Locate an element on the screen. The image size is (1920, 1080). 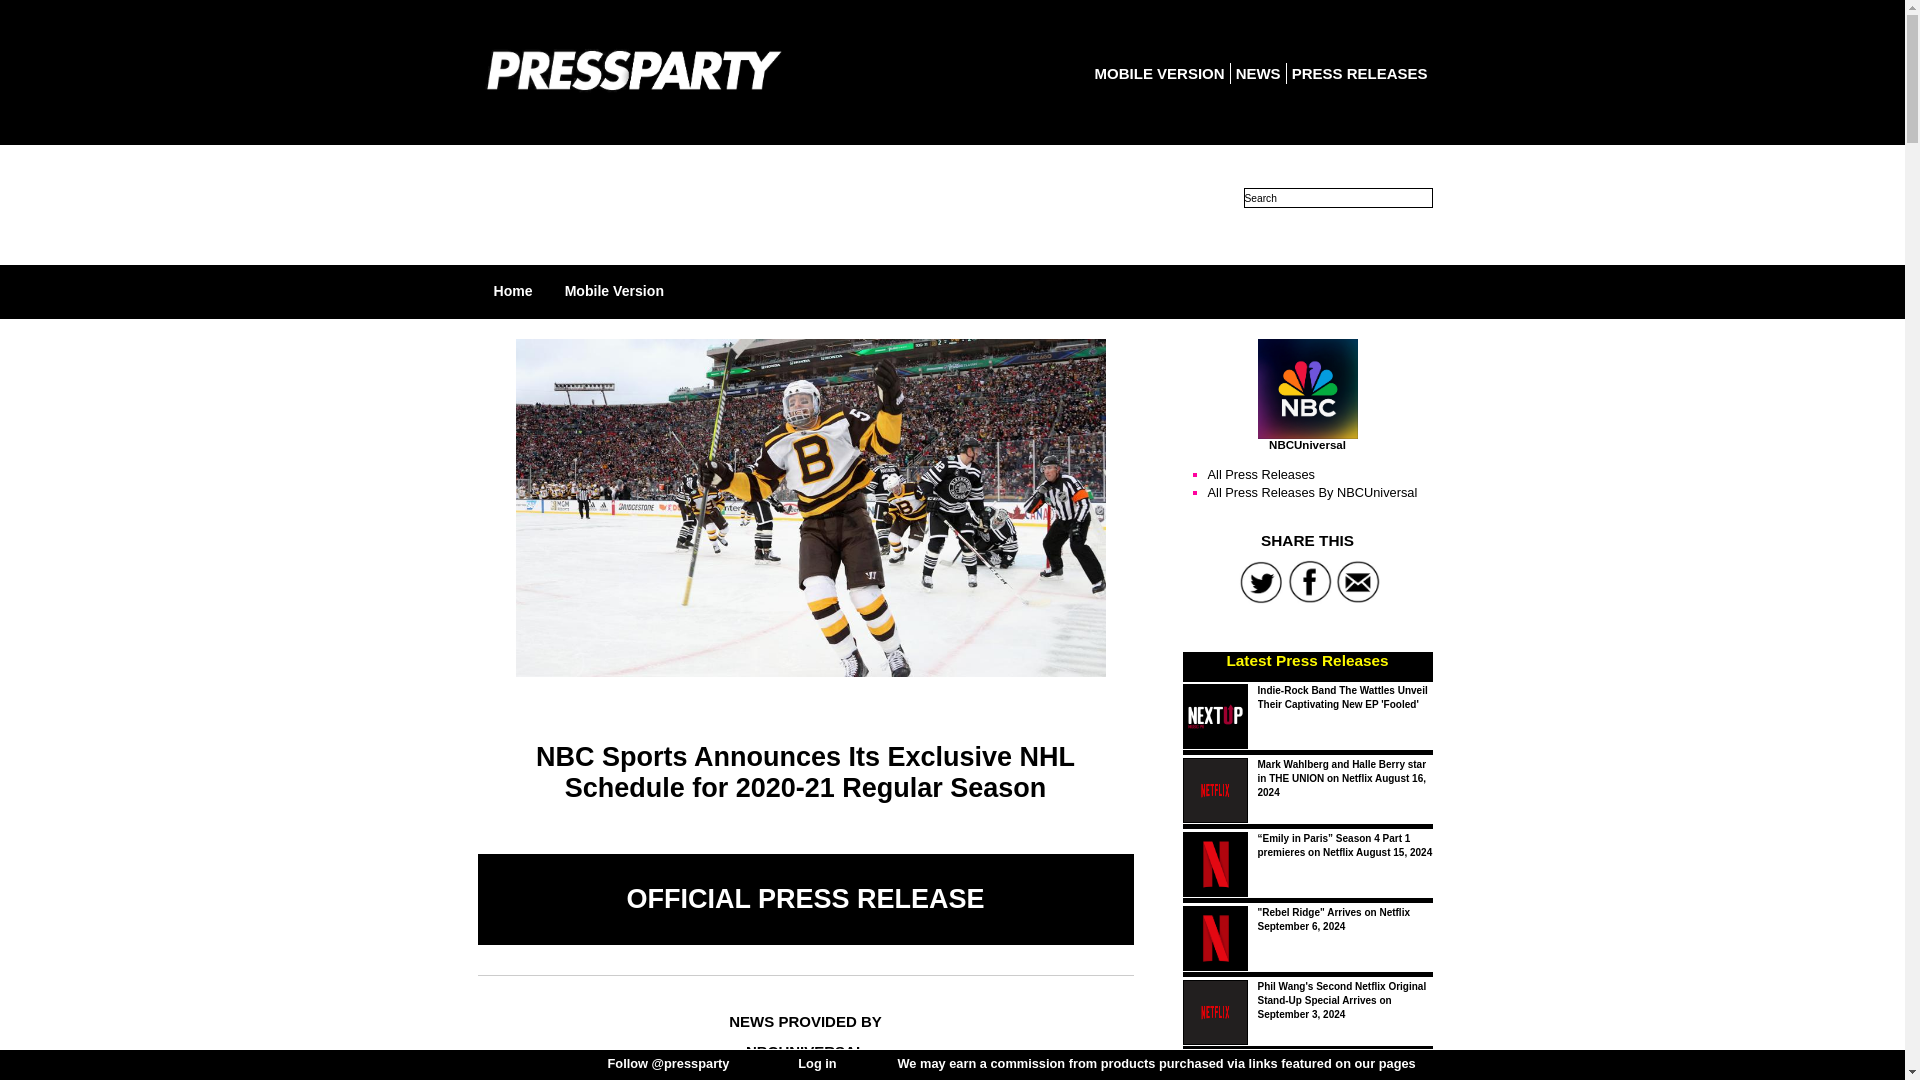
MOBILE VERSION is located at coordinates (1159, 73).